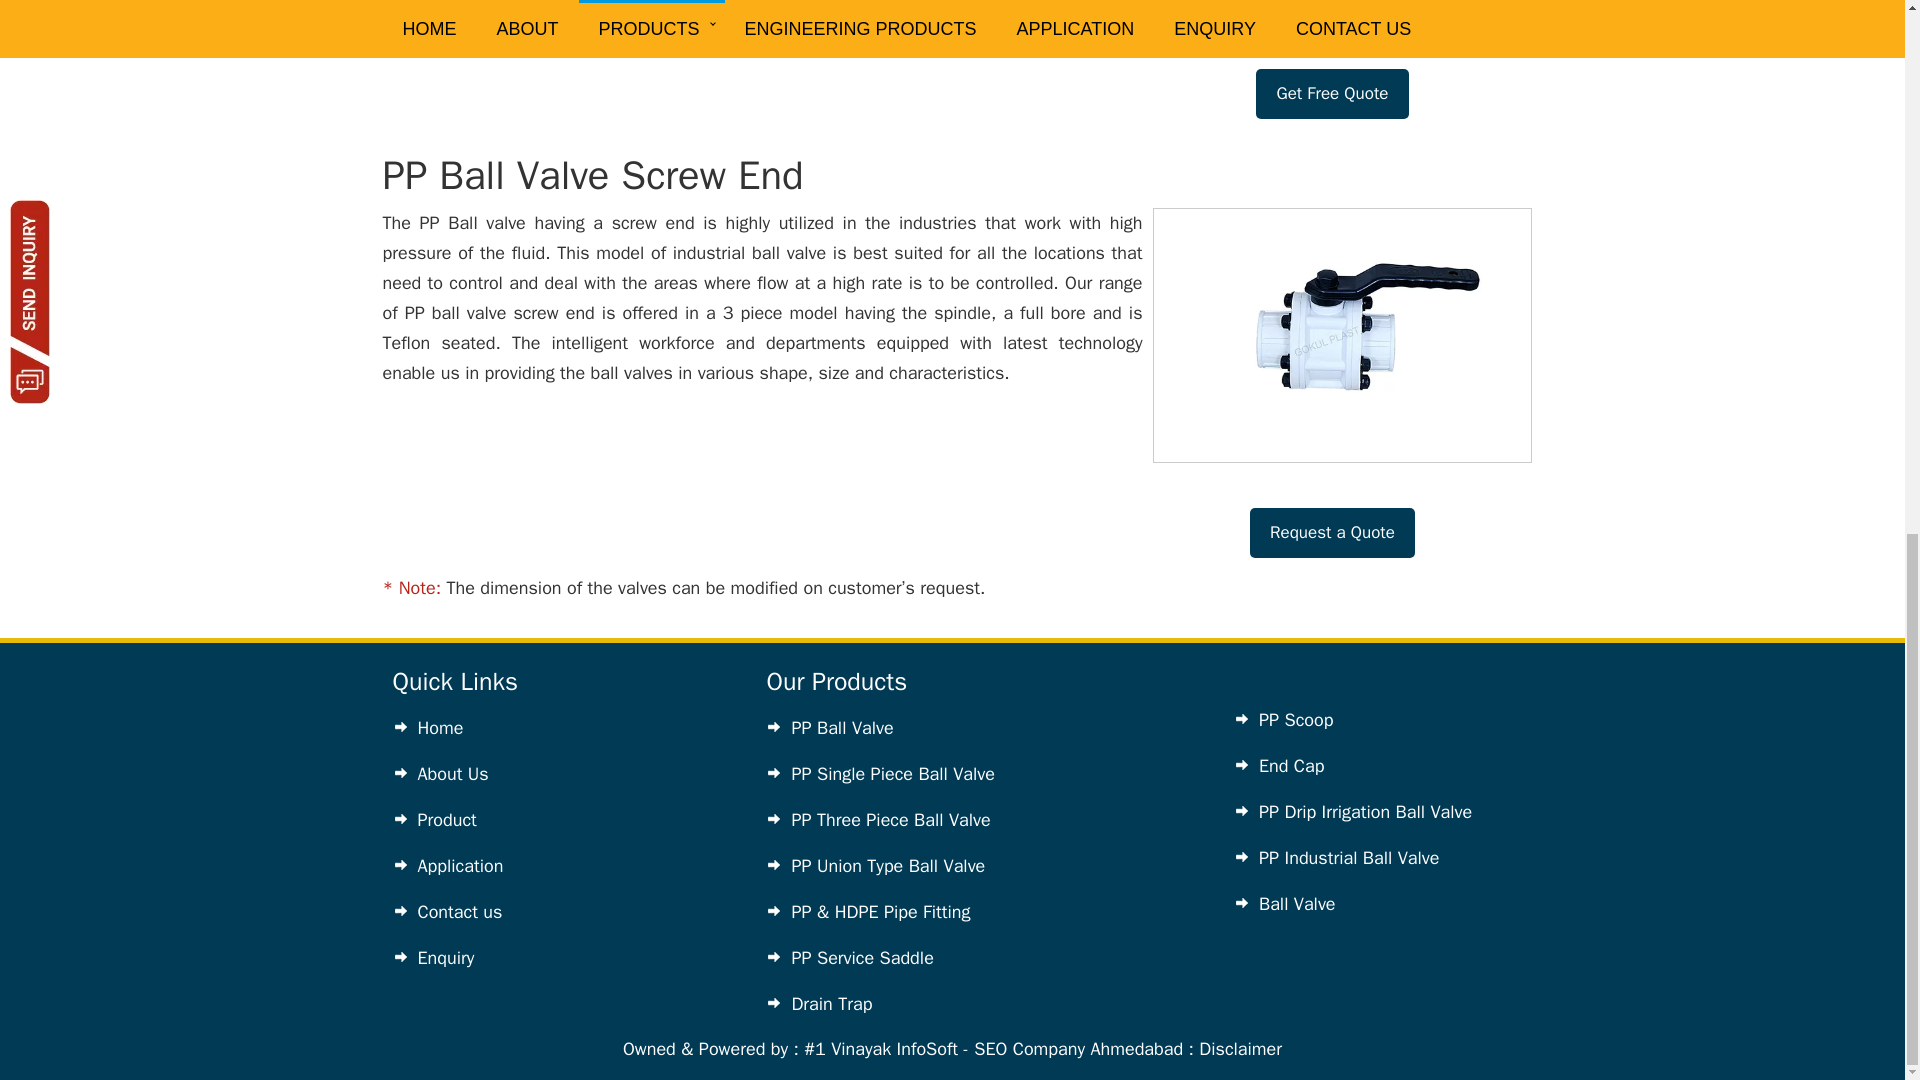 This screenshot has width=1920, height=1080. I want to click on PP ball valve screw end, so click(496, 313).